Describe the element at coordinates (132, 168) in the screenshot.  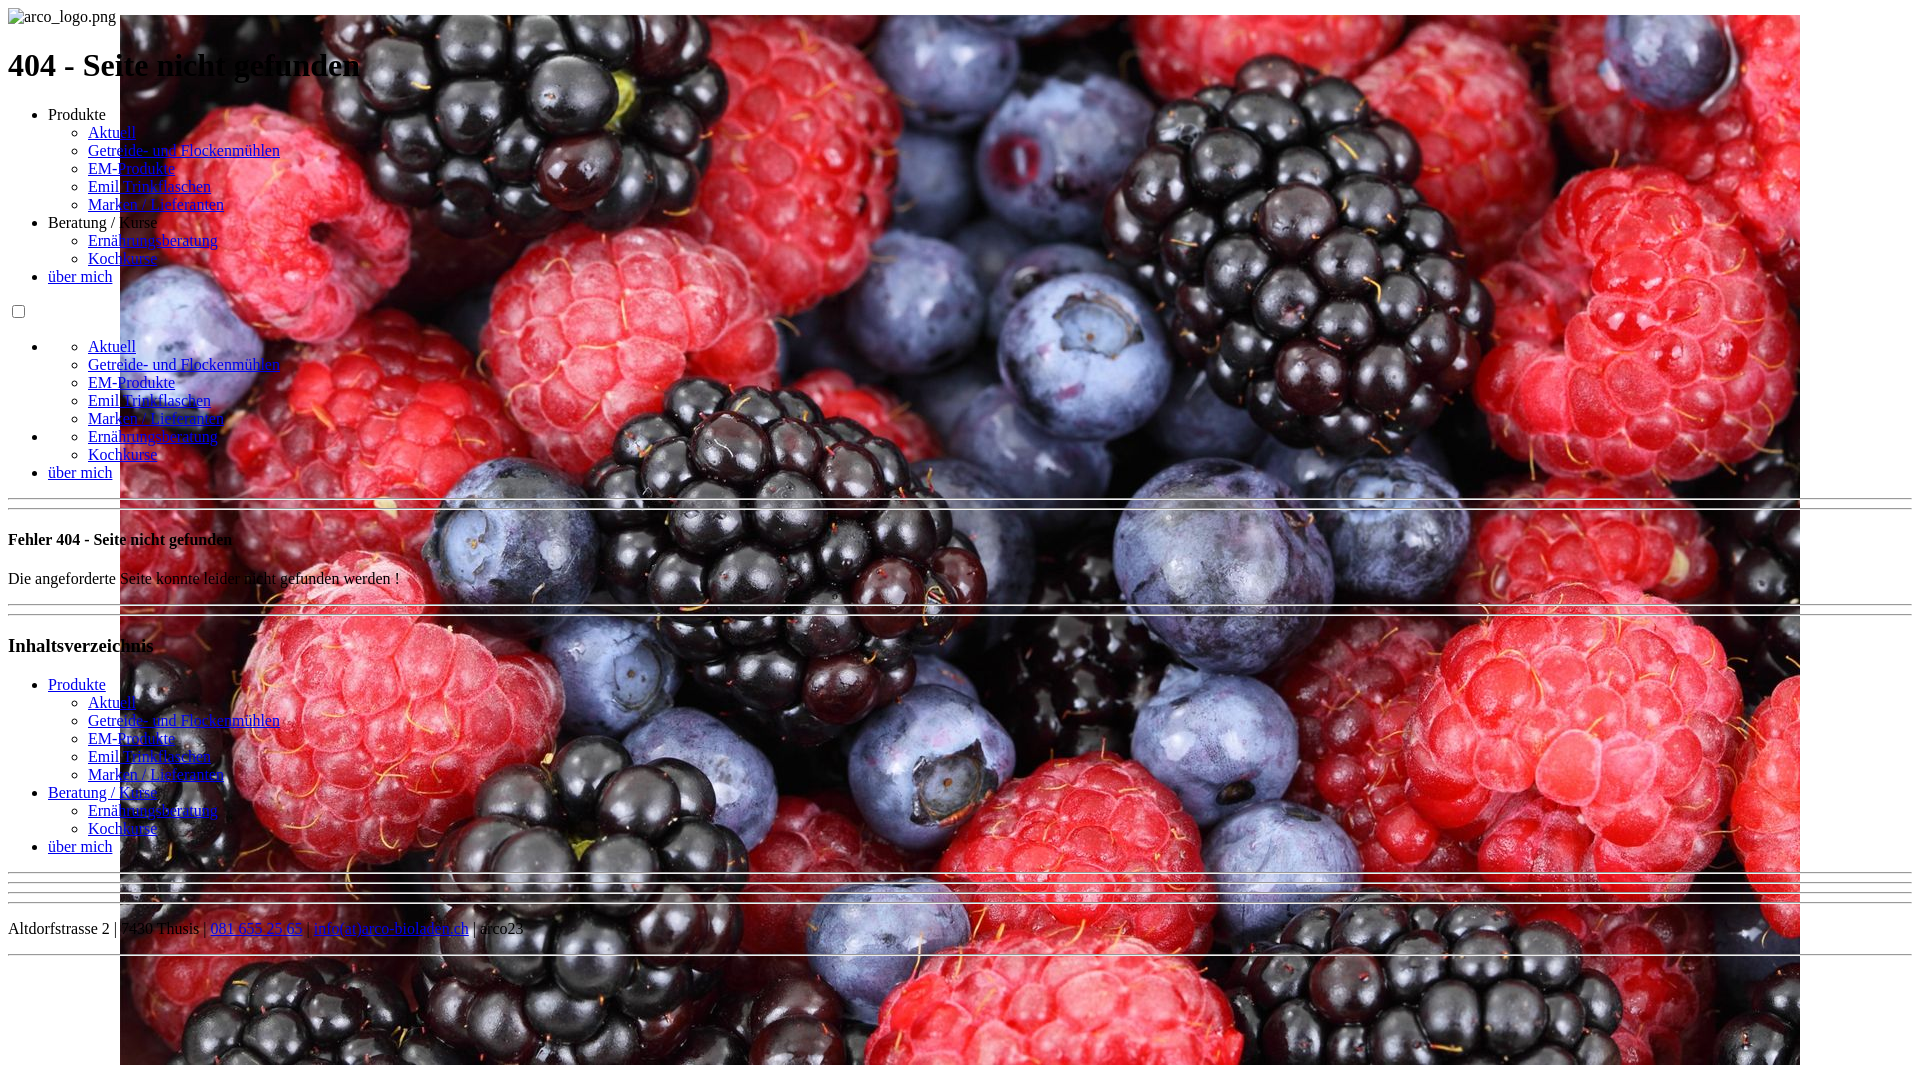
I see `EM-Produkte` at that location.